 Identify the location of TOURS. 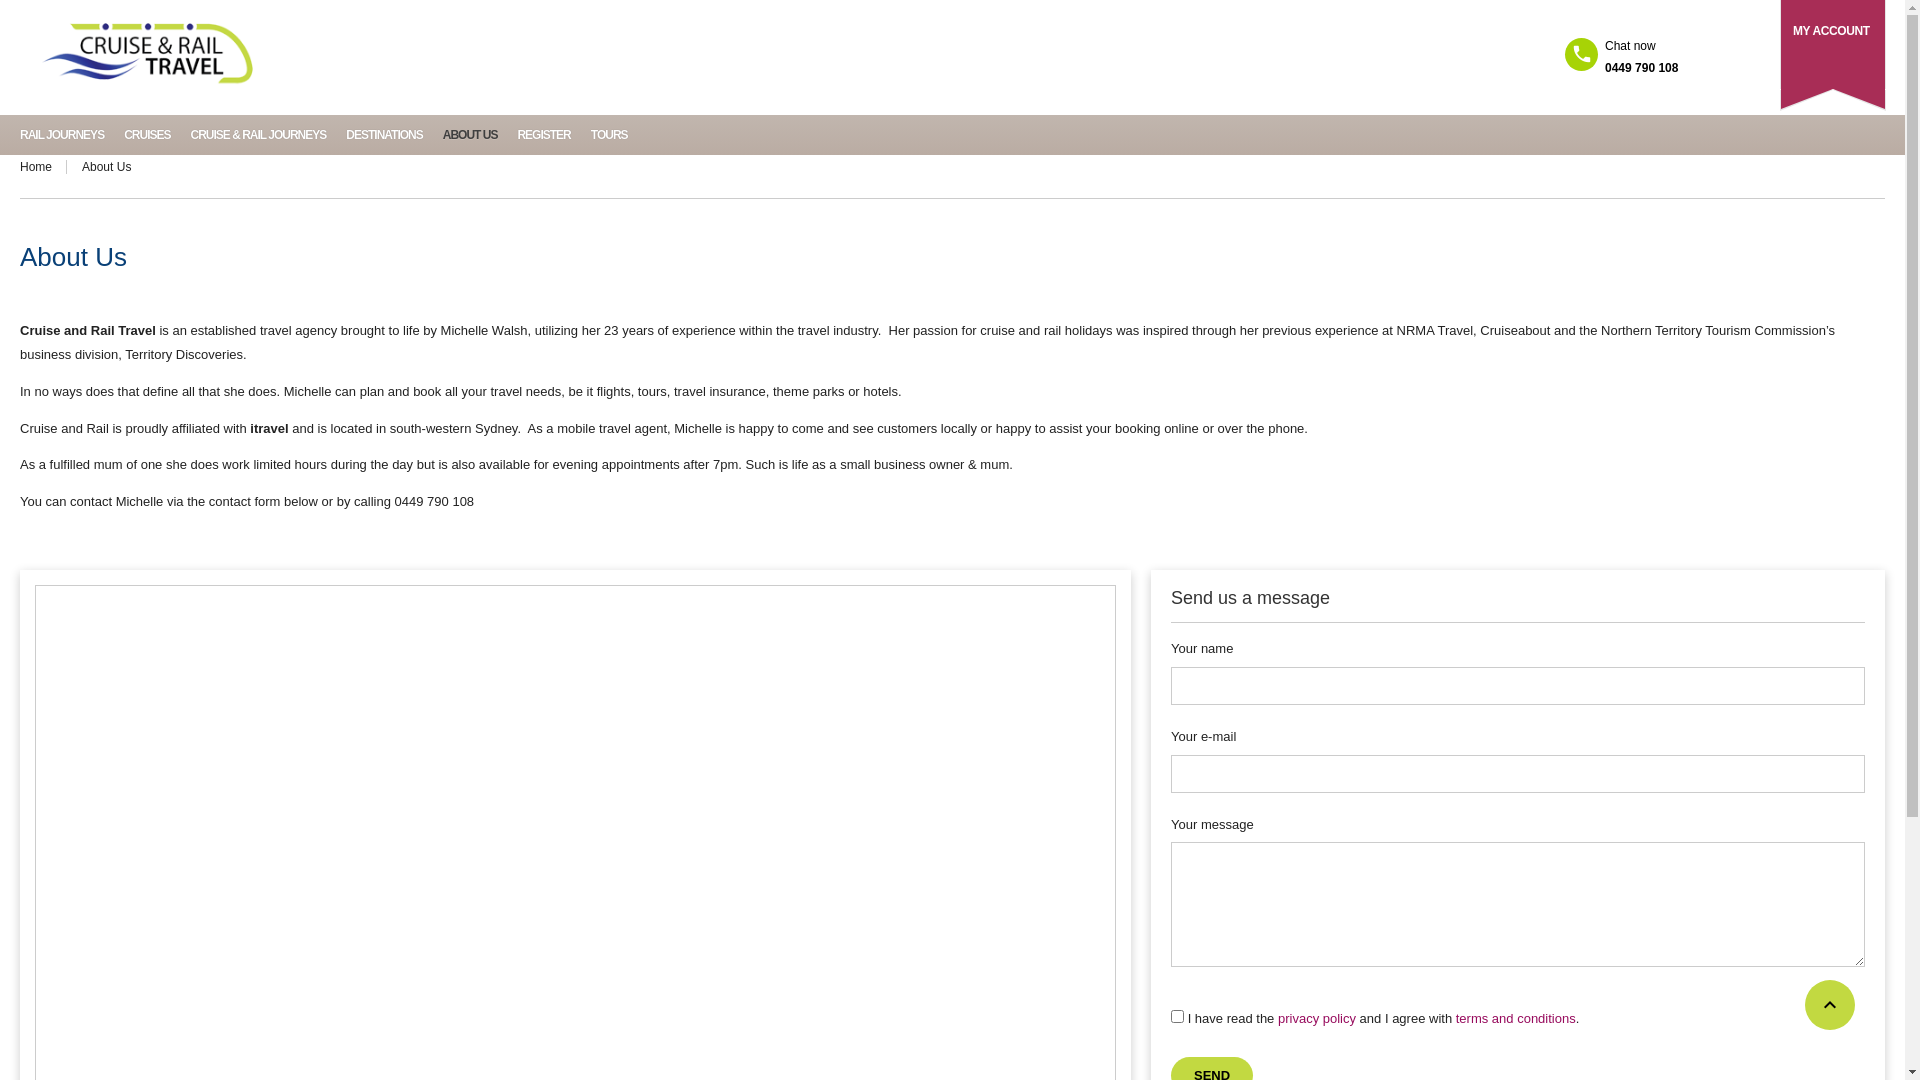
(610, 135).